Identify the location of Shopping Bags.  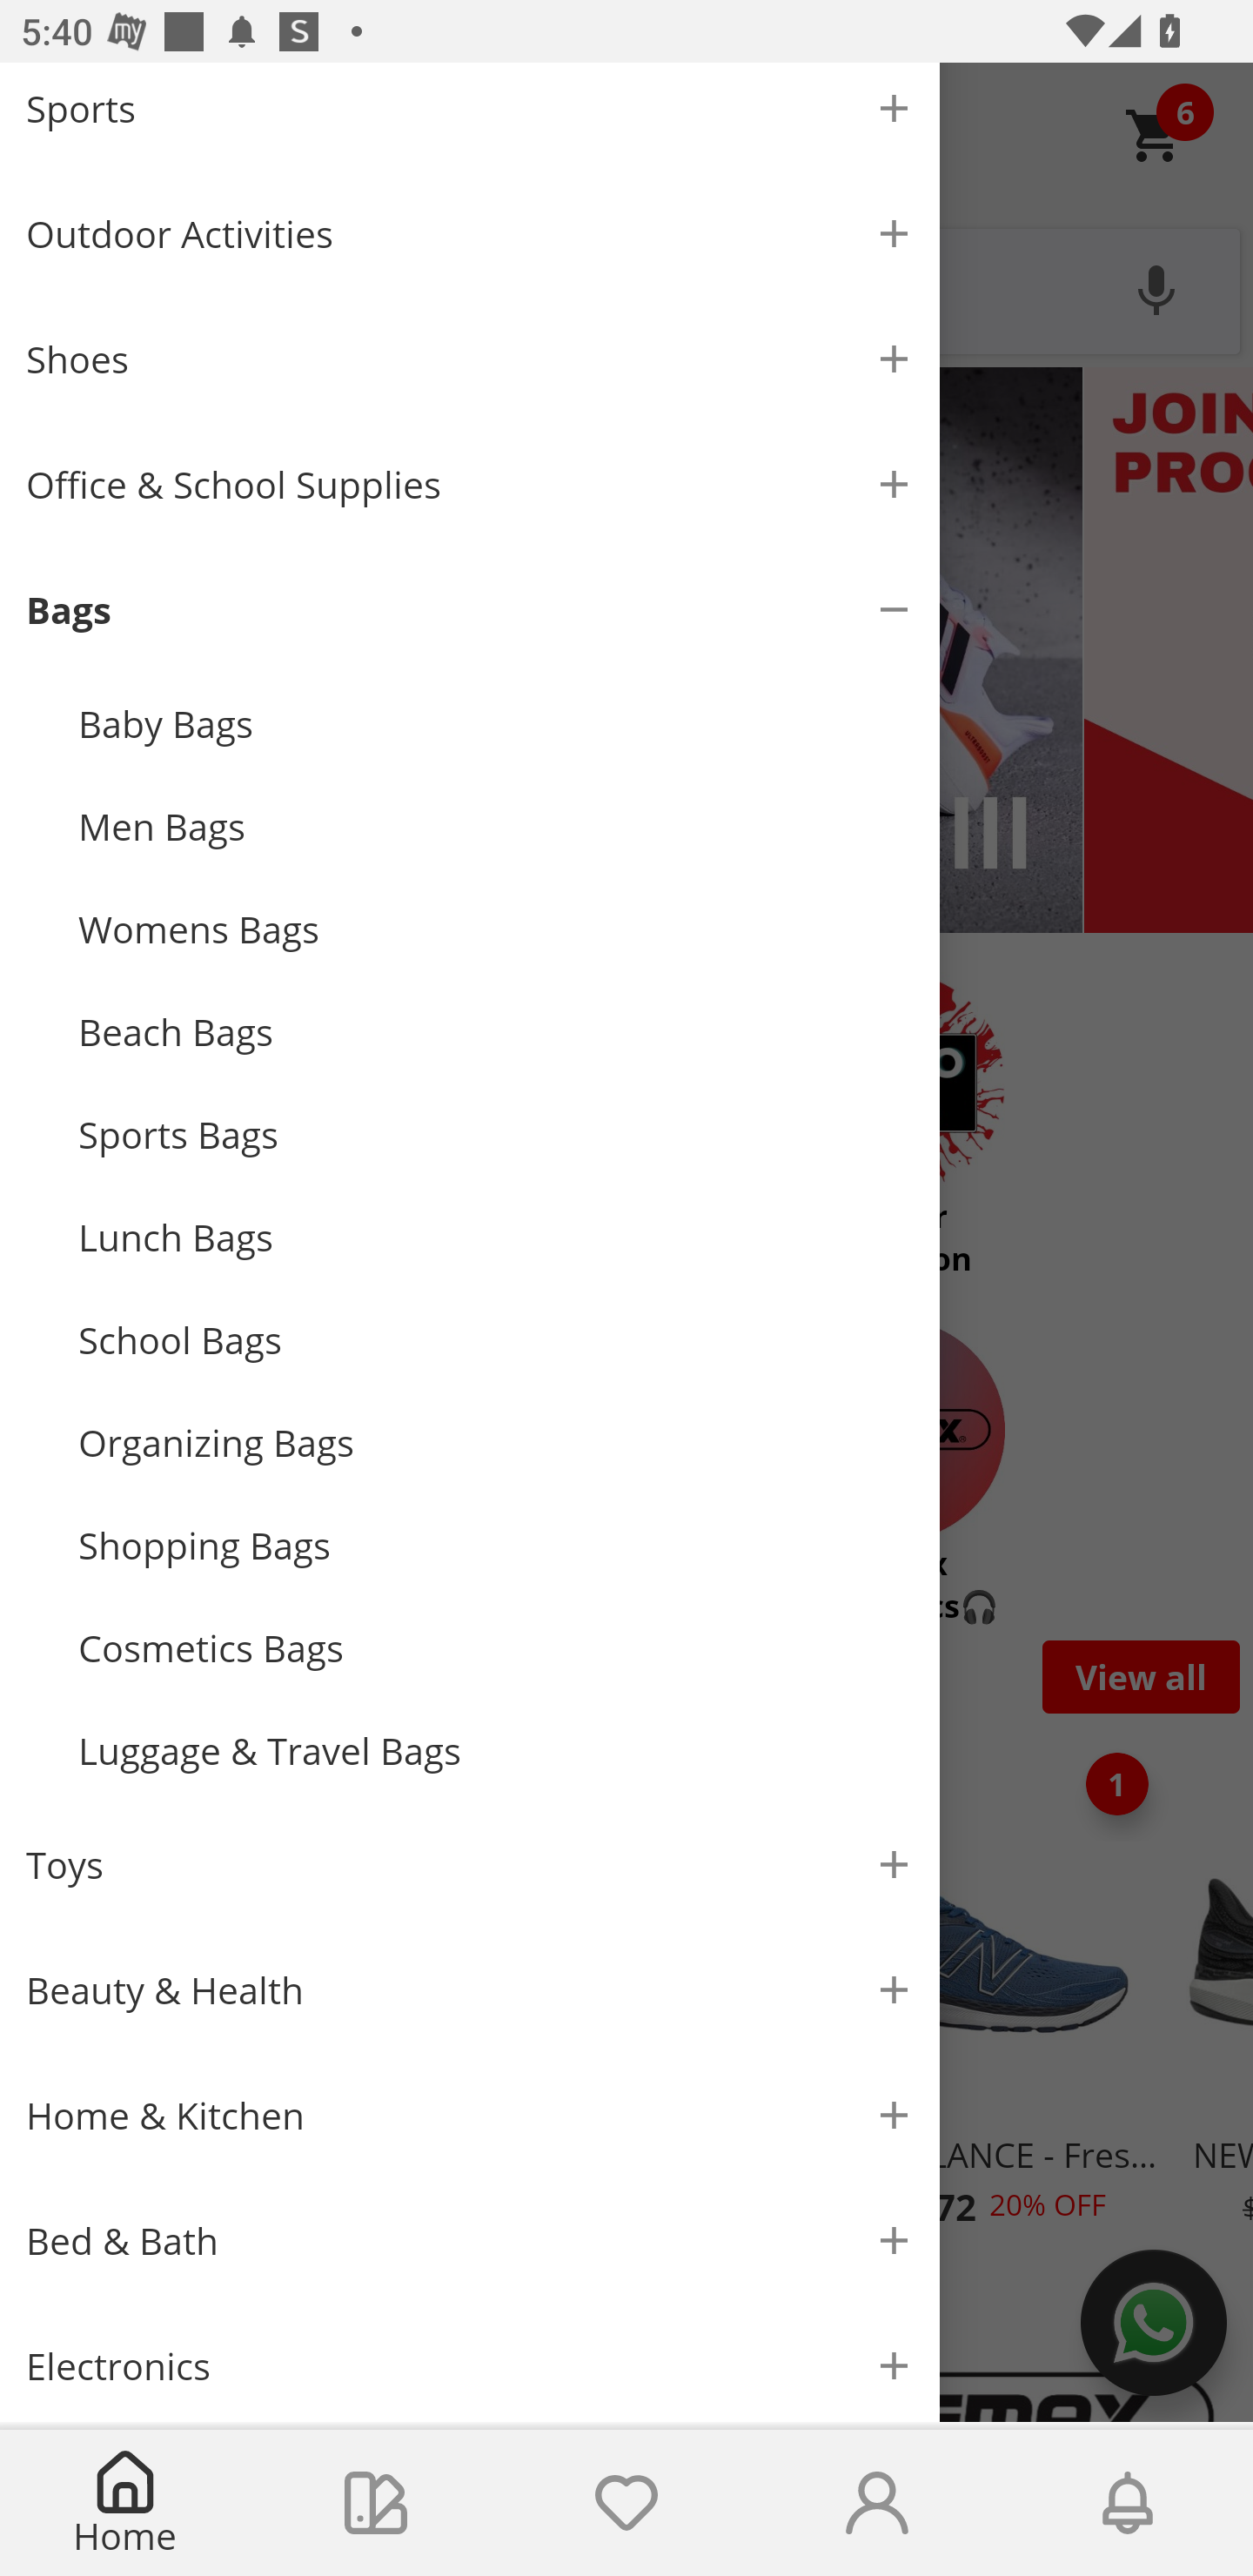
(496, 1546).